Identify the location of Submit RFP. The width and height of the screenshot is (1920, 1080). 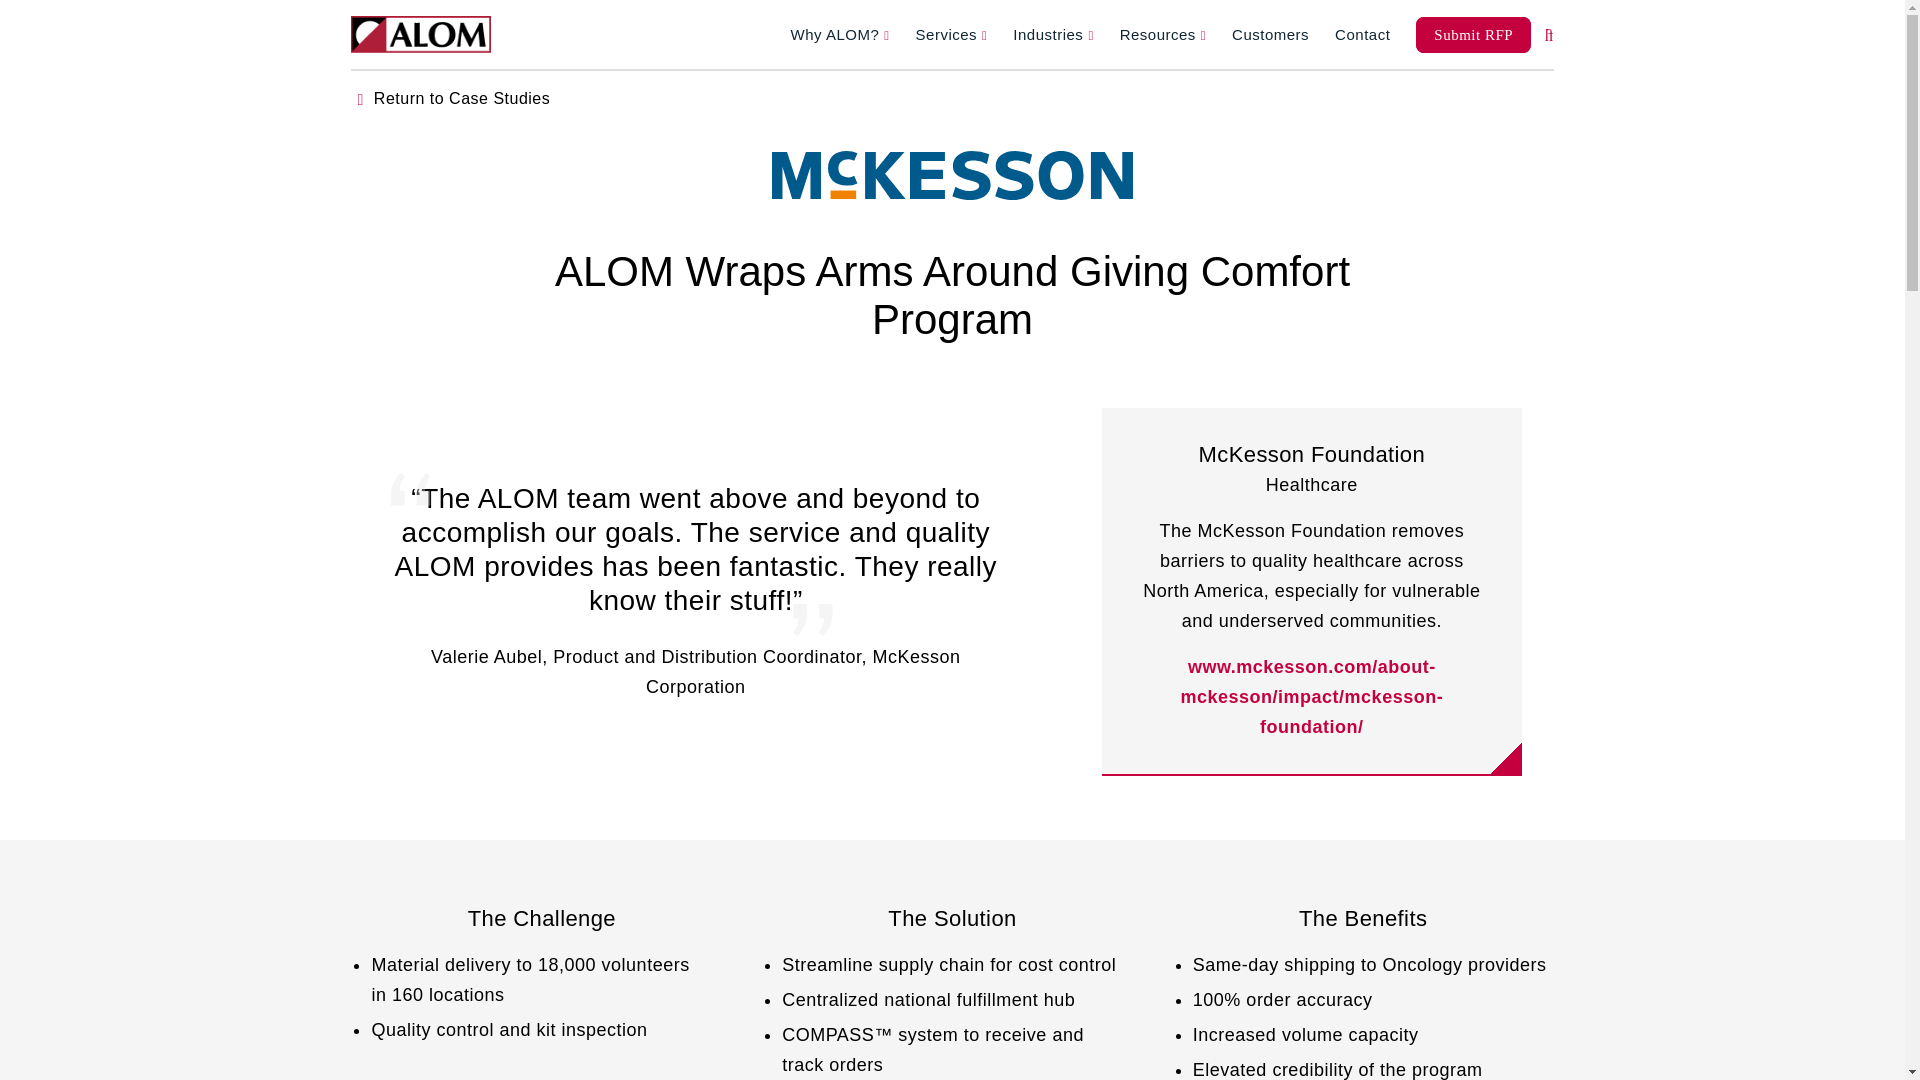
(1473, 34).